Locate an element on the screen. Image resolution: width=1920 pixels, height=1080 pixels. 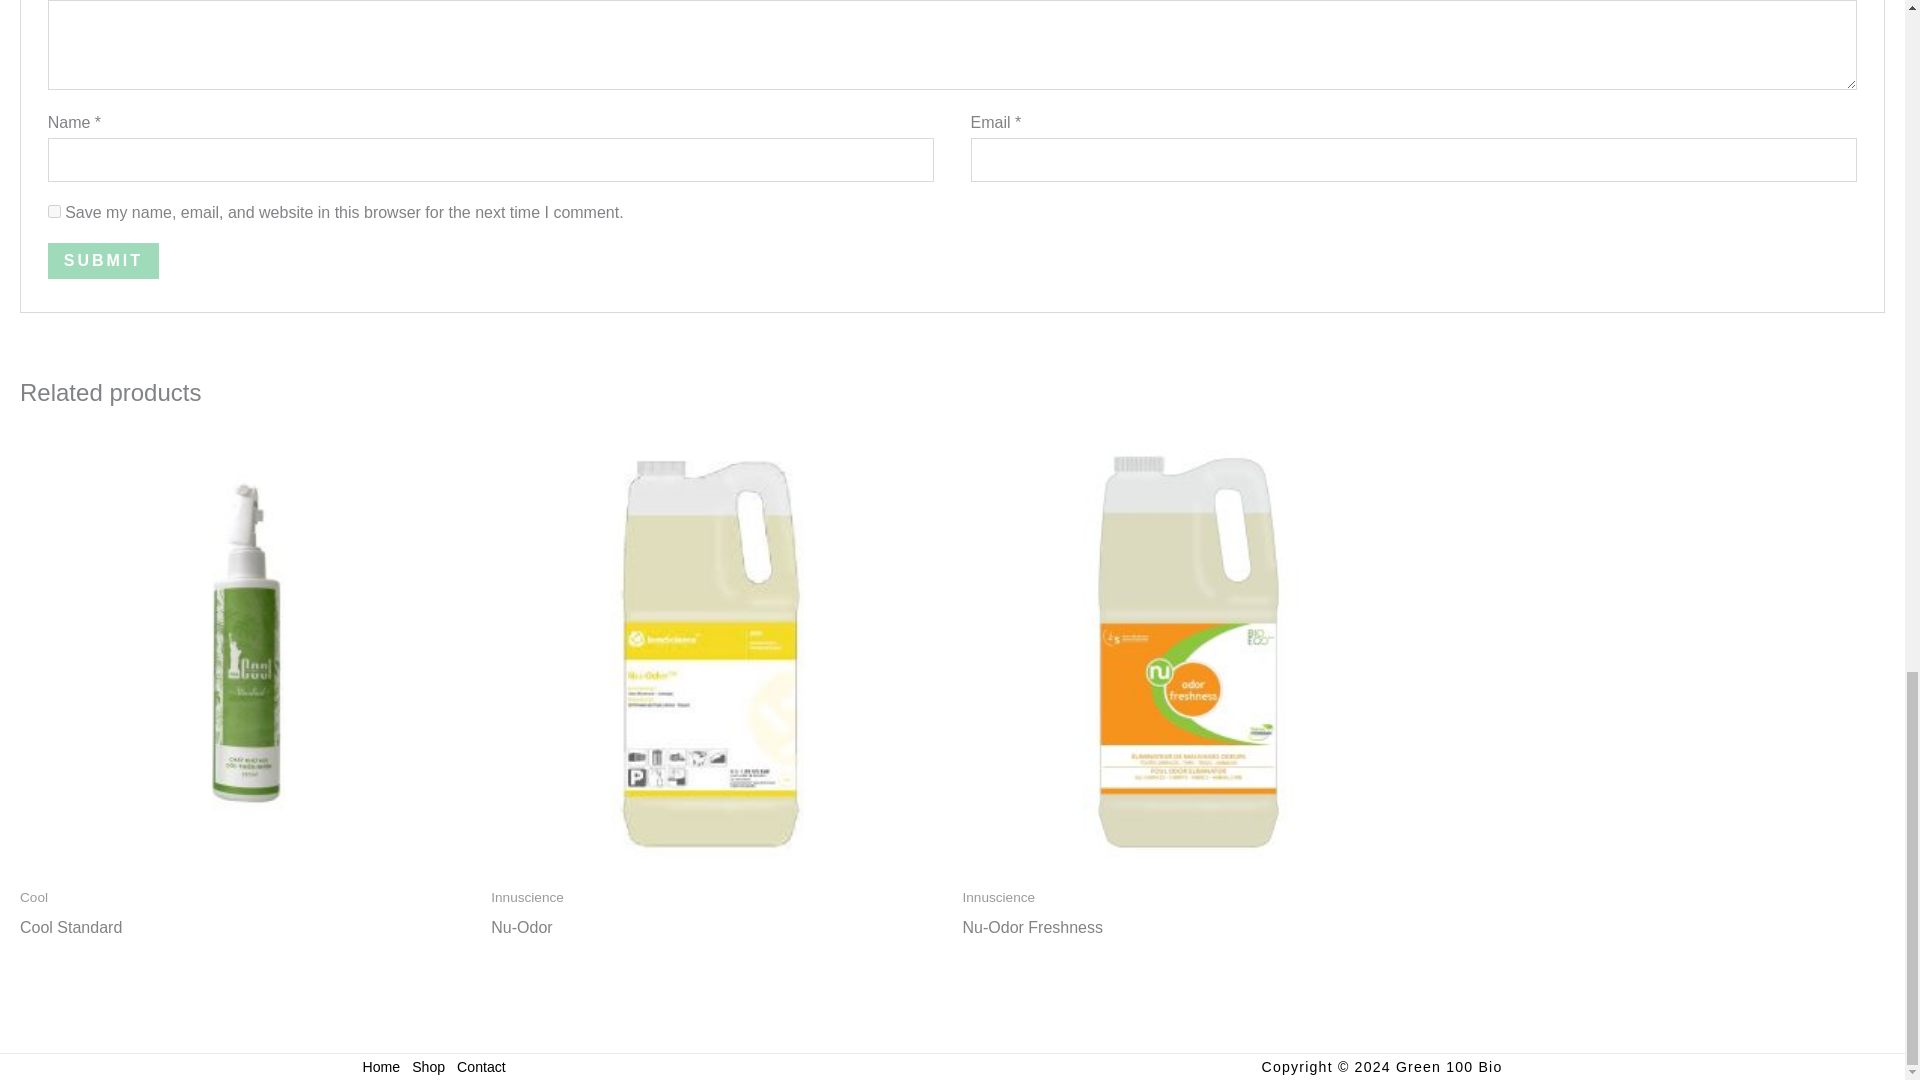
Cool Standard is located at coordinates (70, 932).